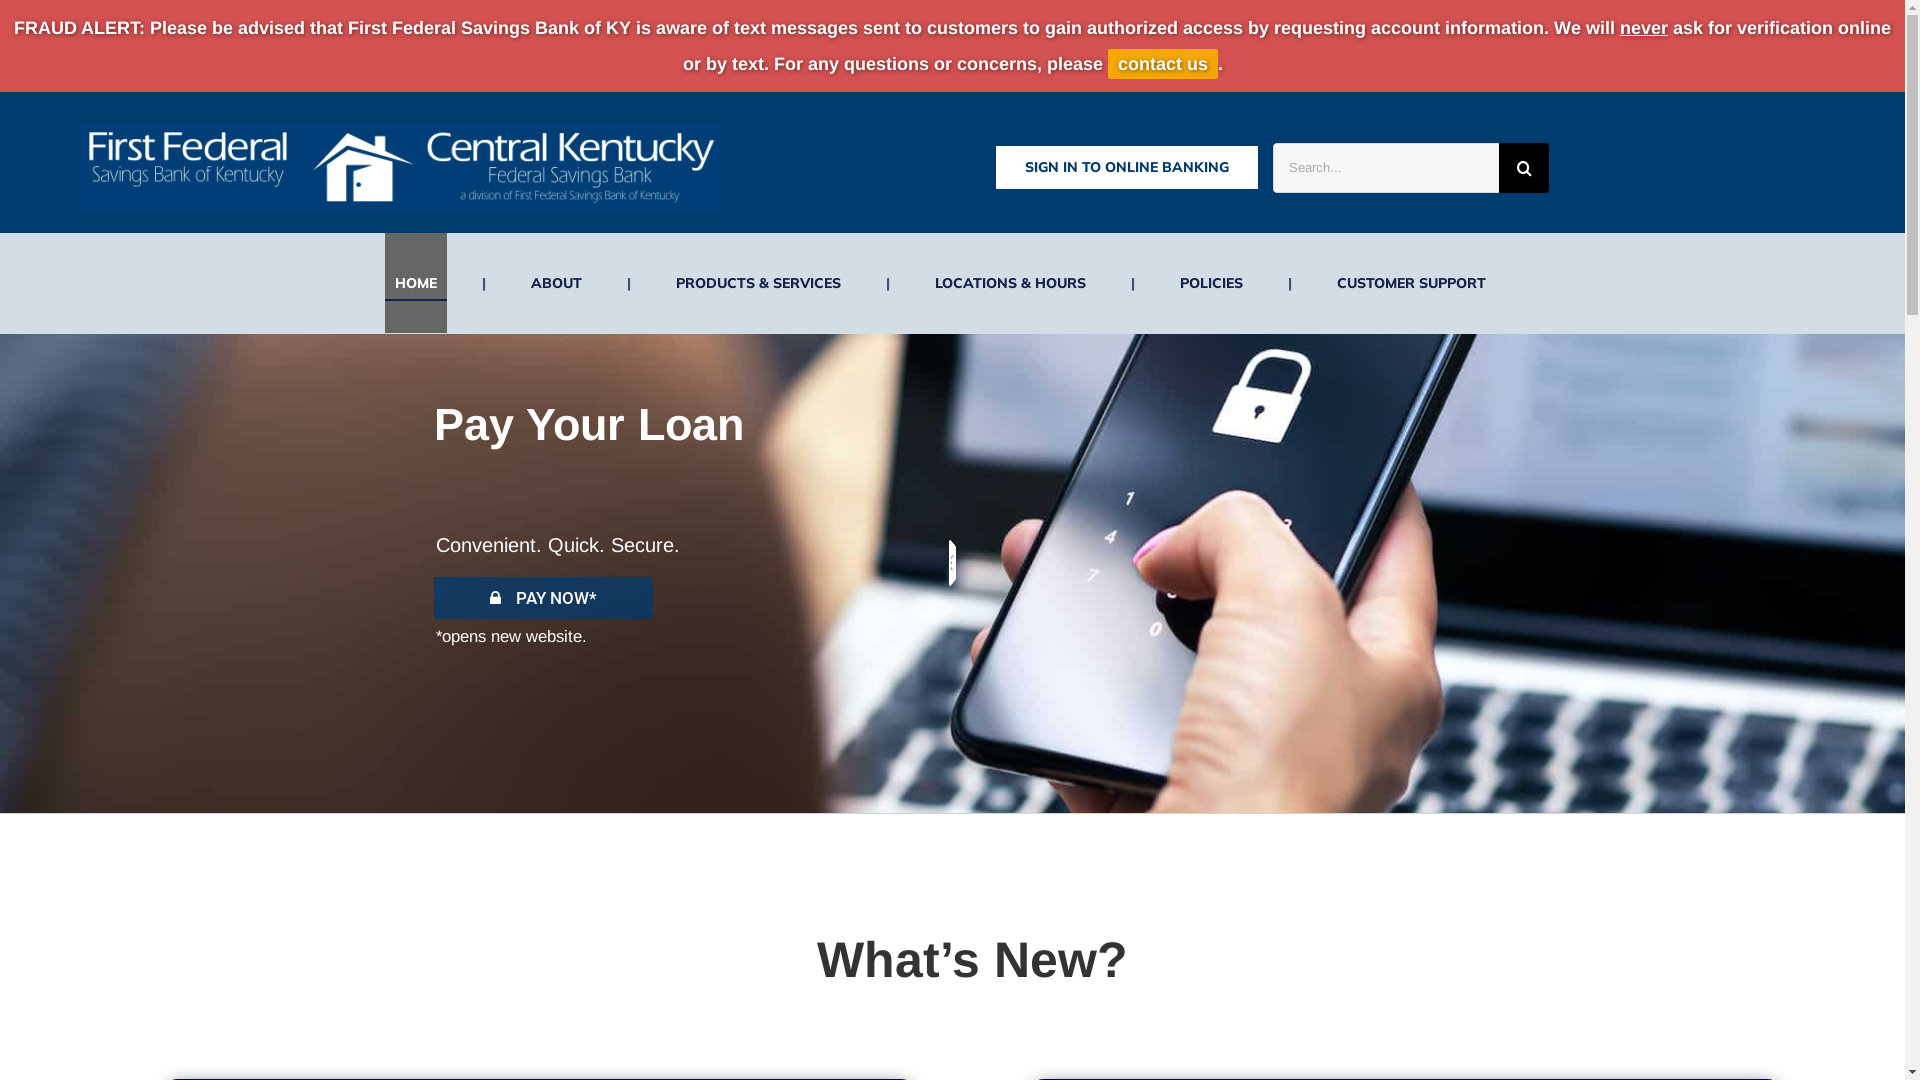  What do you see at coordinates (1127, 168) in the screenshot?
I see `SIGN IN TO ONLINE BANKING` at bounding box center [1127, 168].